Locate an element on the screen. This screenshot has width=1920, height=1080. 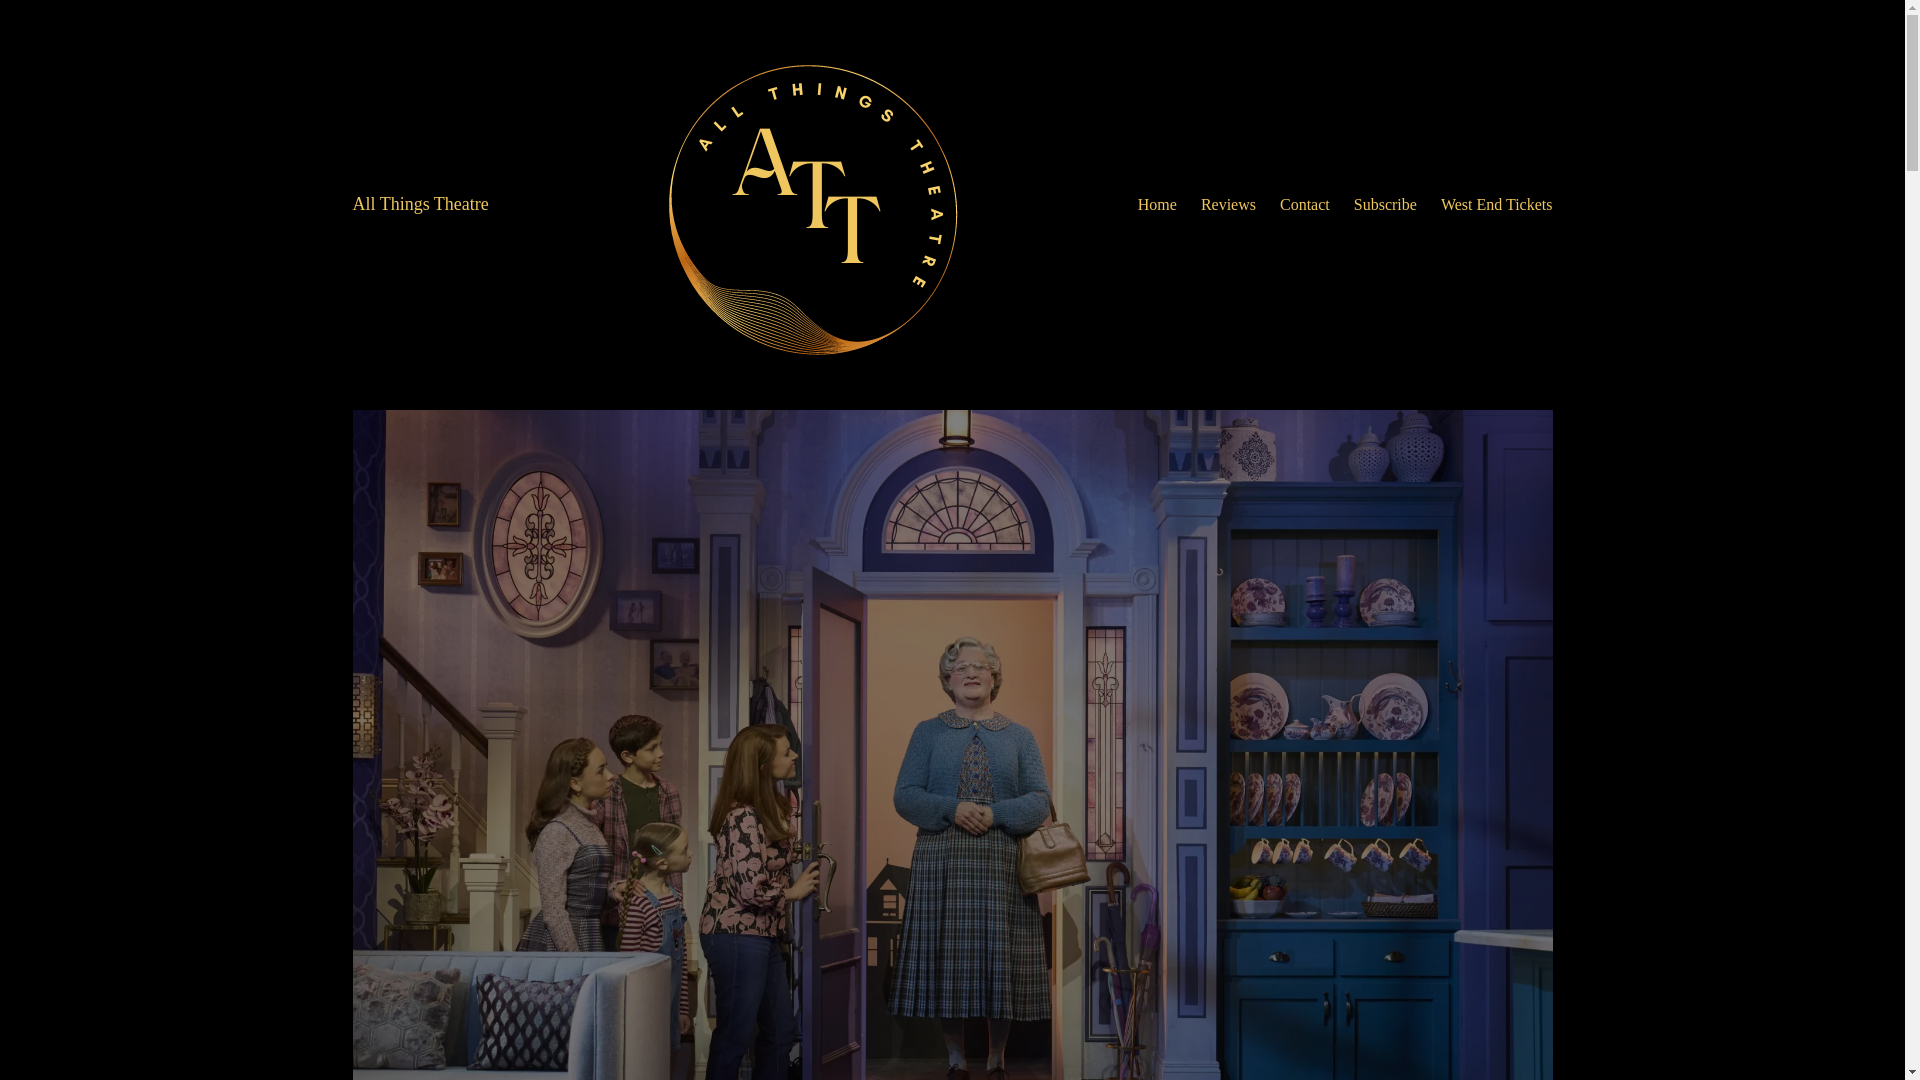
All Things Theatre is located at coordinates (419, 204).